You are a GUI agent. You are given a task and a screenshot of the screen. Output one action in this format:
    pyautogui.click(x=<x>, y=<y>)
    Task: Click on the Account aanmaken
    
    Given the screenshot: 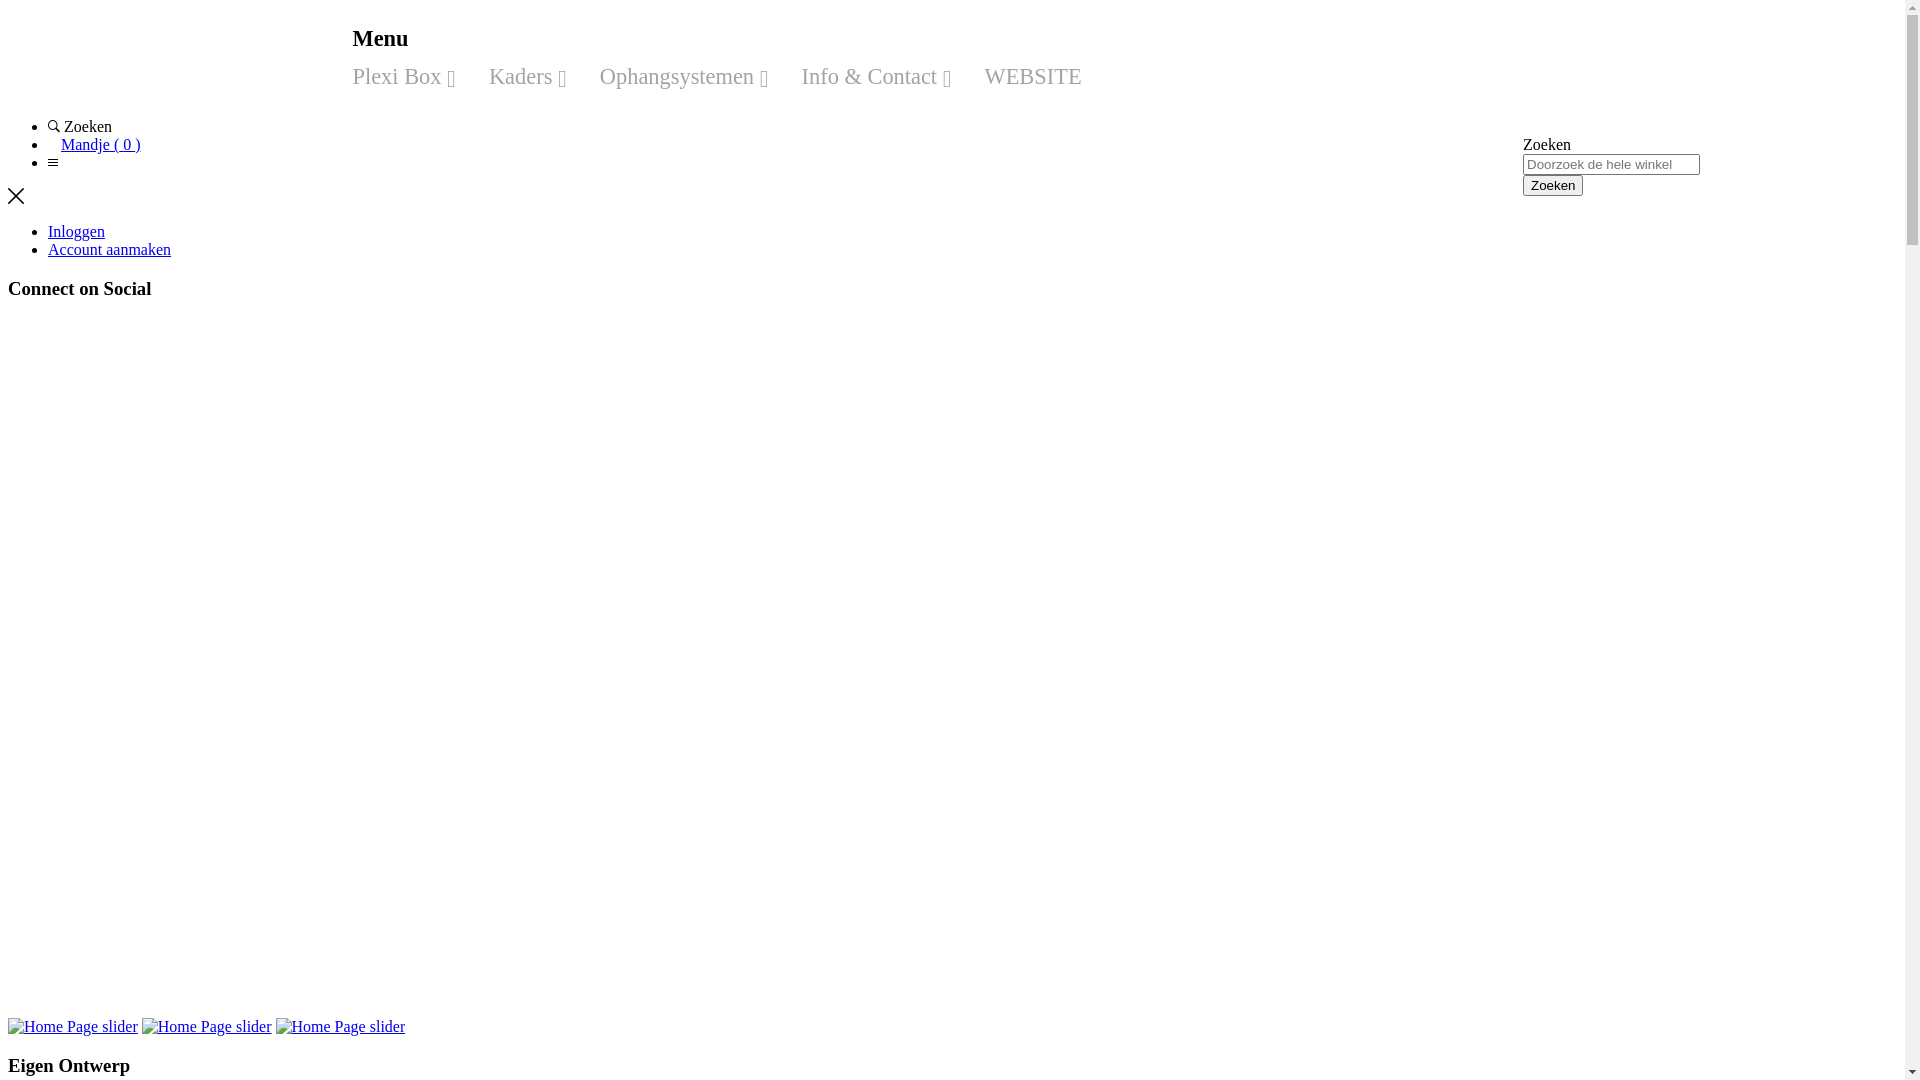 What is the action you would take?
    pyautogui.click(x=110, y=250)
    